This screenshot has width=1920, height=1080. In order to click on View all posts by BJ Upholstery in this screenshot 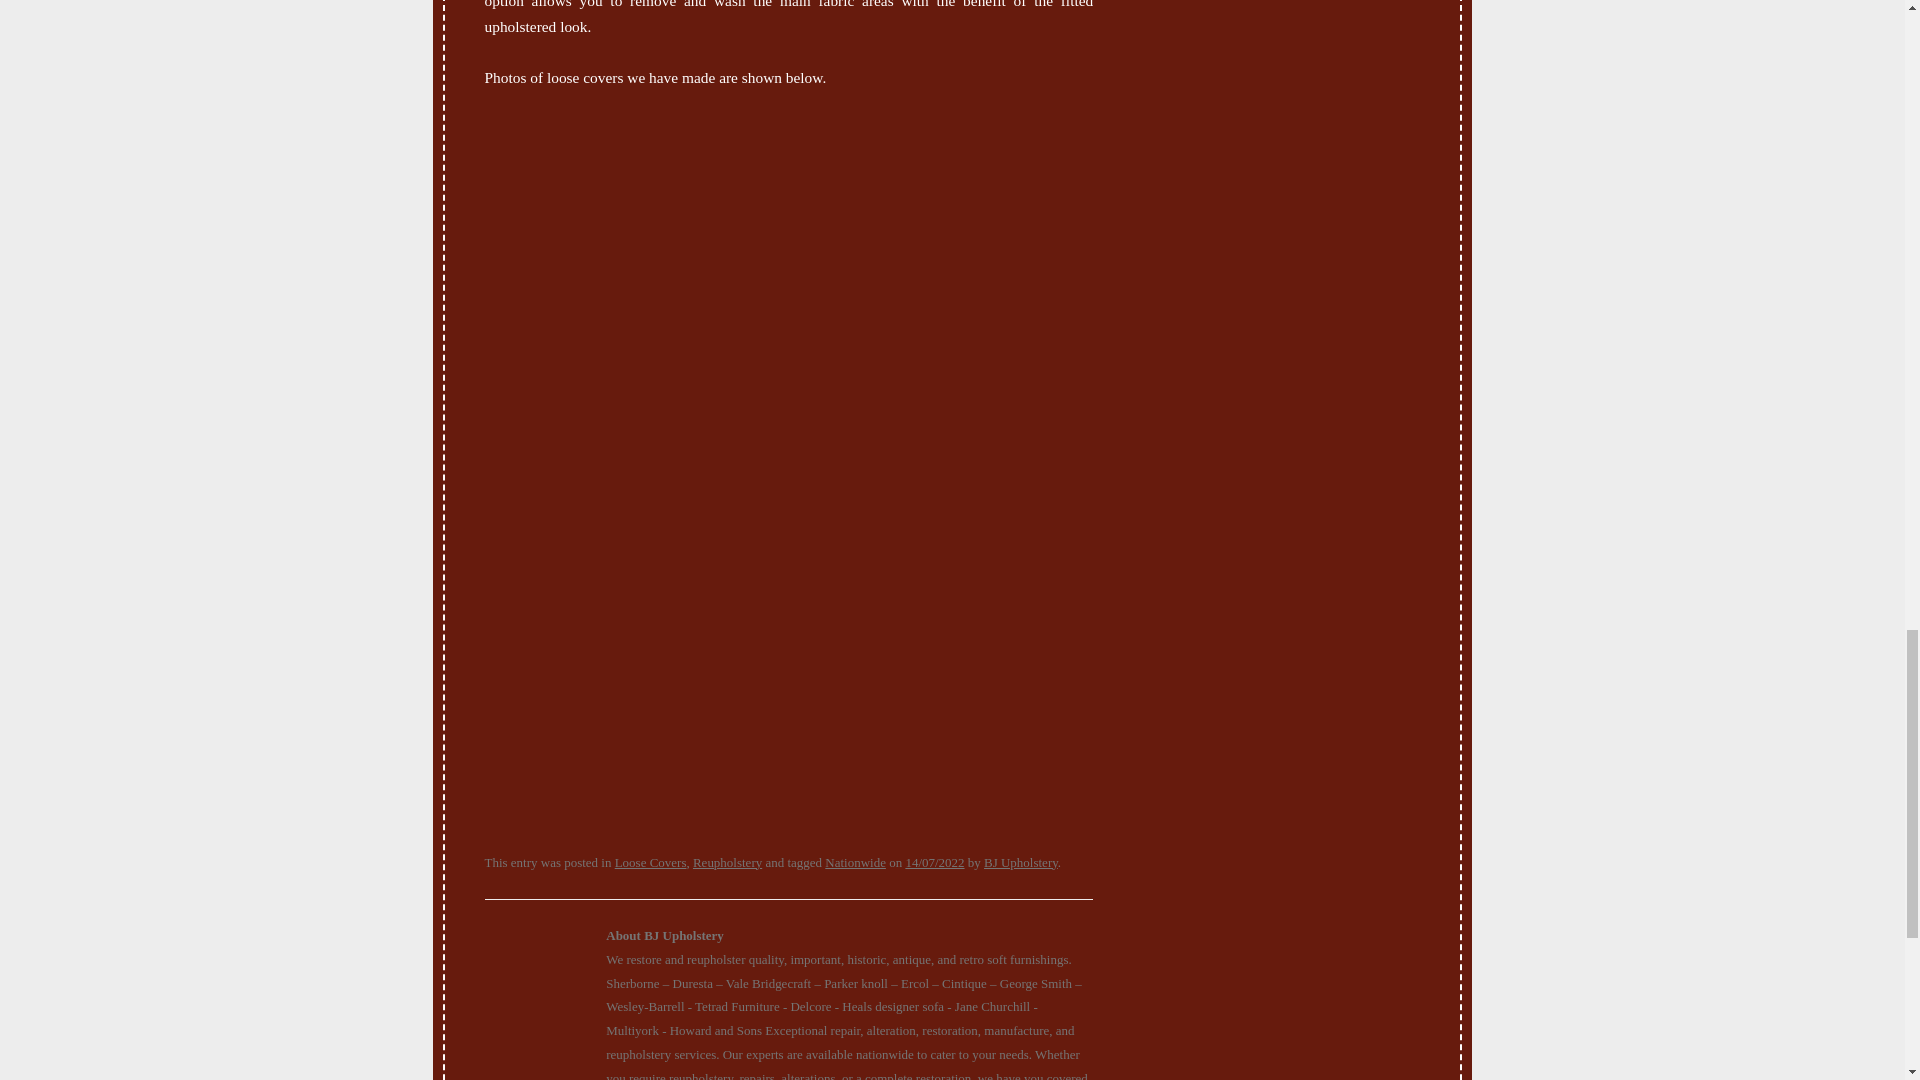, I will do `click(1020, 862)`.